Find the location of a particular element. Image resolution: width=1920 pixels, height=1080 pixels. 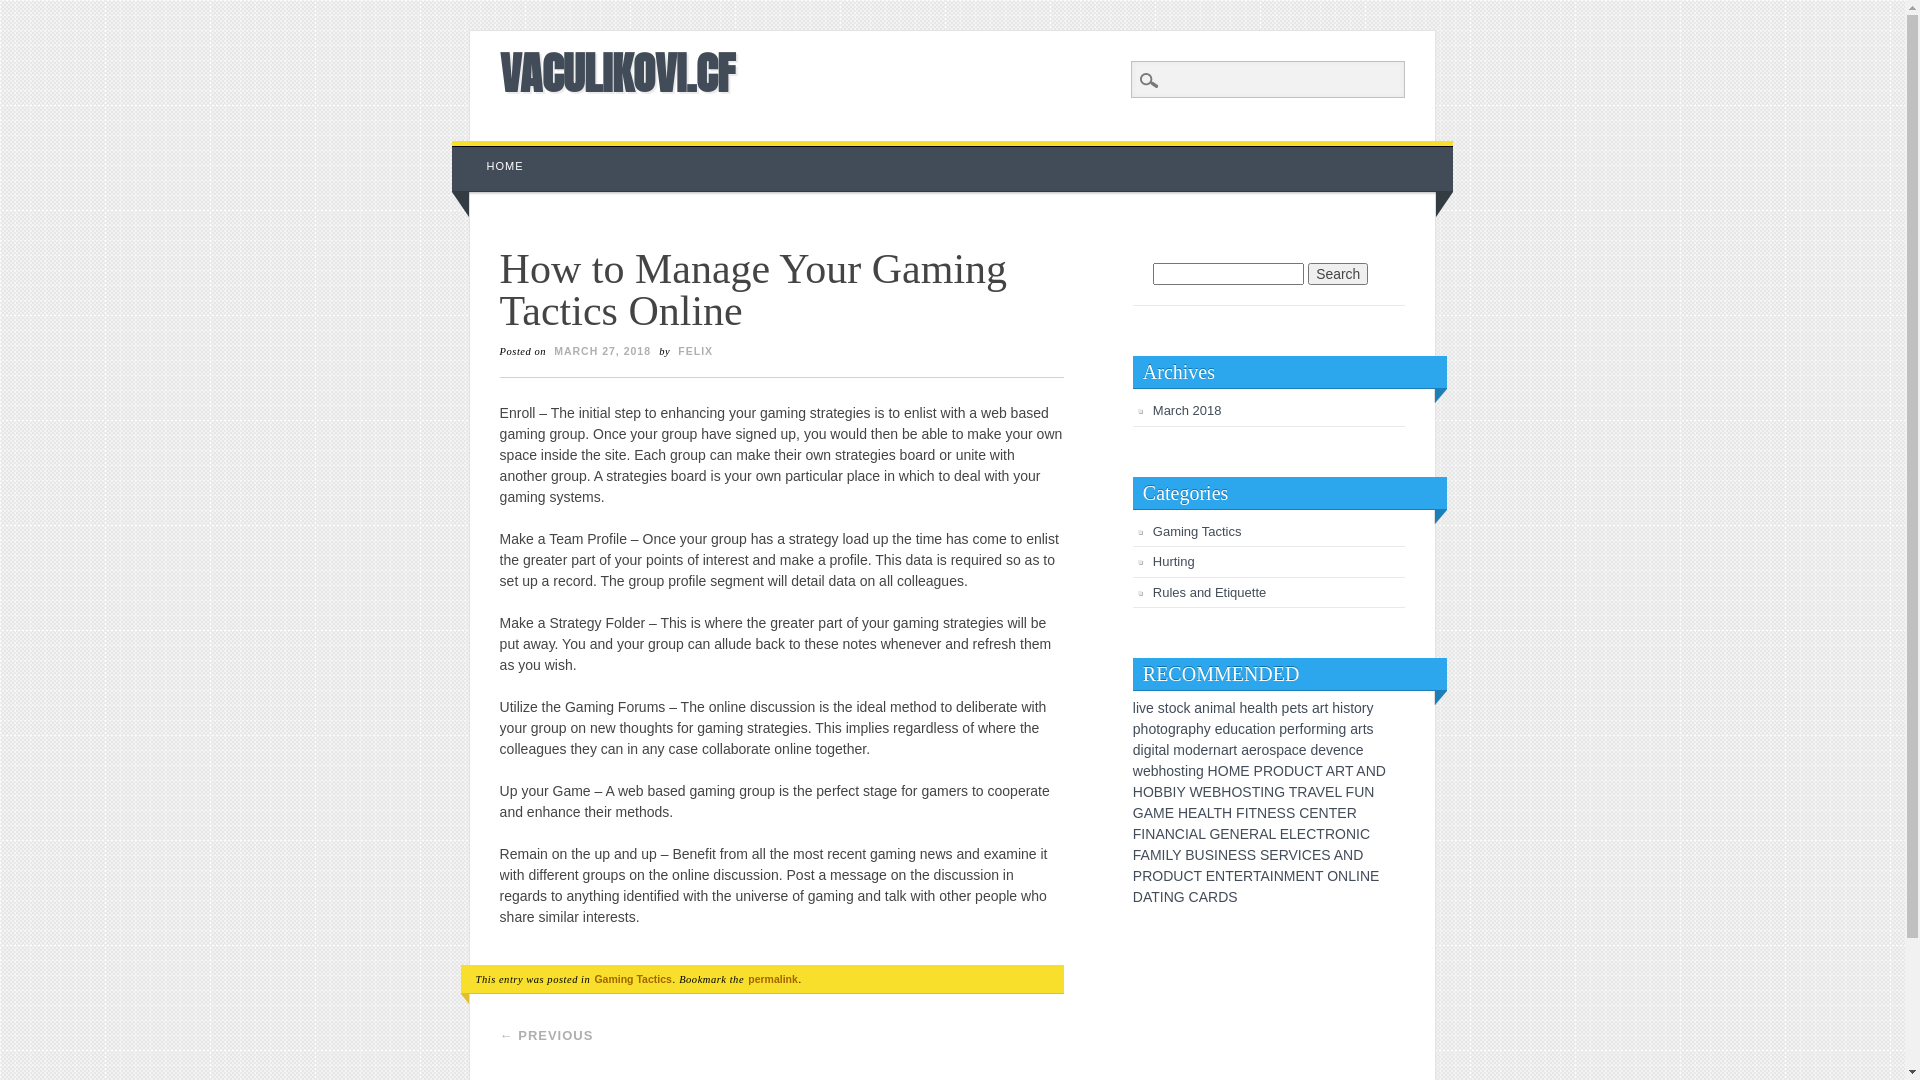

E is located at coordinates (1300, 876).